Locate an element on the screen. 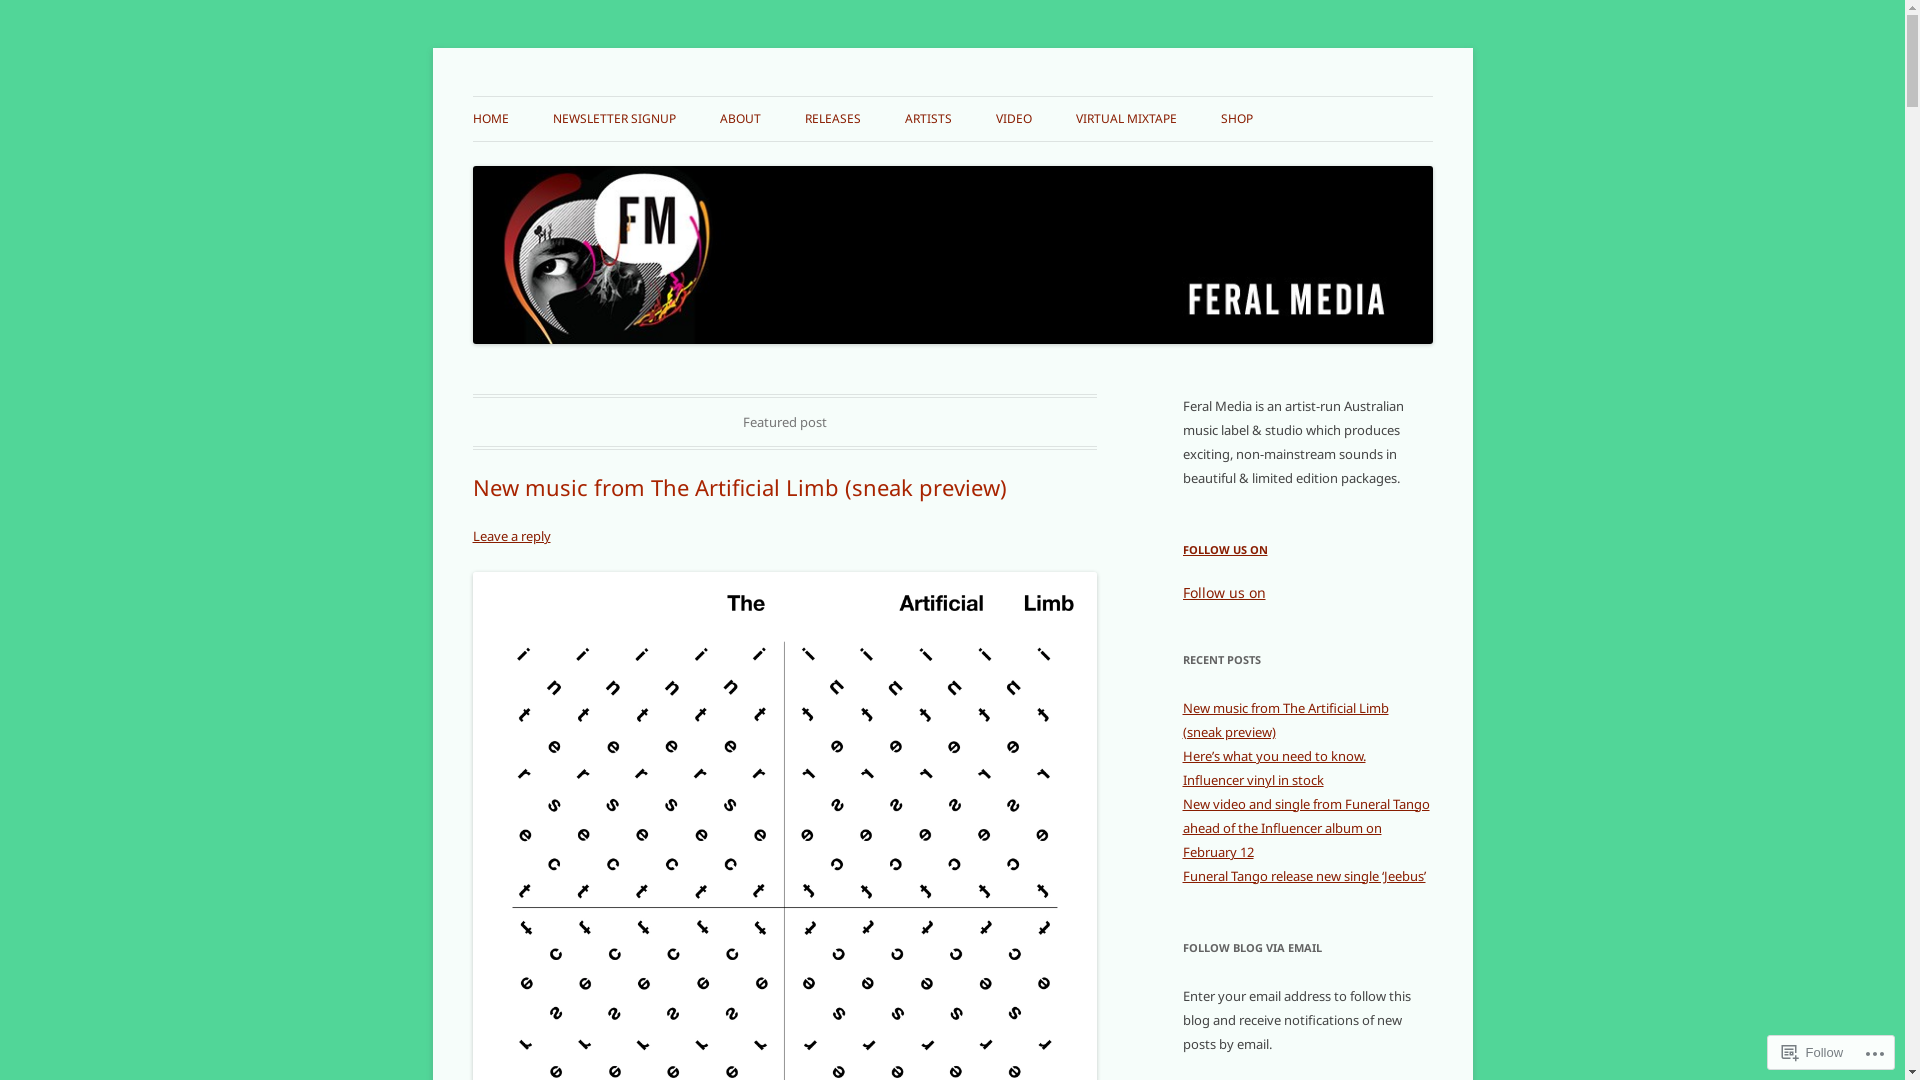 The width and height of the screenshot is (1920, 1080). Follow is located at coordinates (1813, 1052).